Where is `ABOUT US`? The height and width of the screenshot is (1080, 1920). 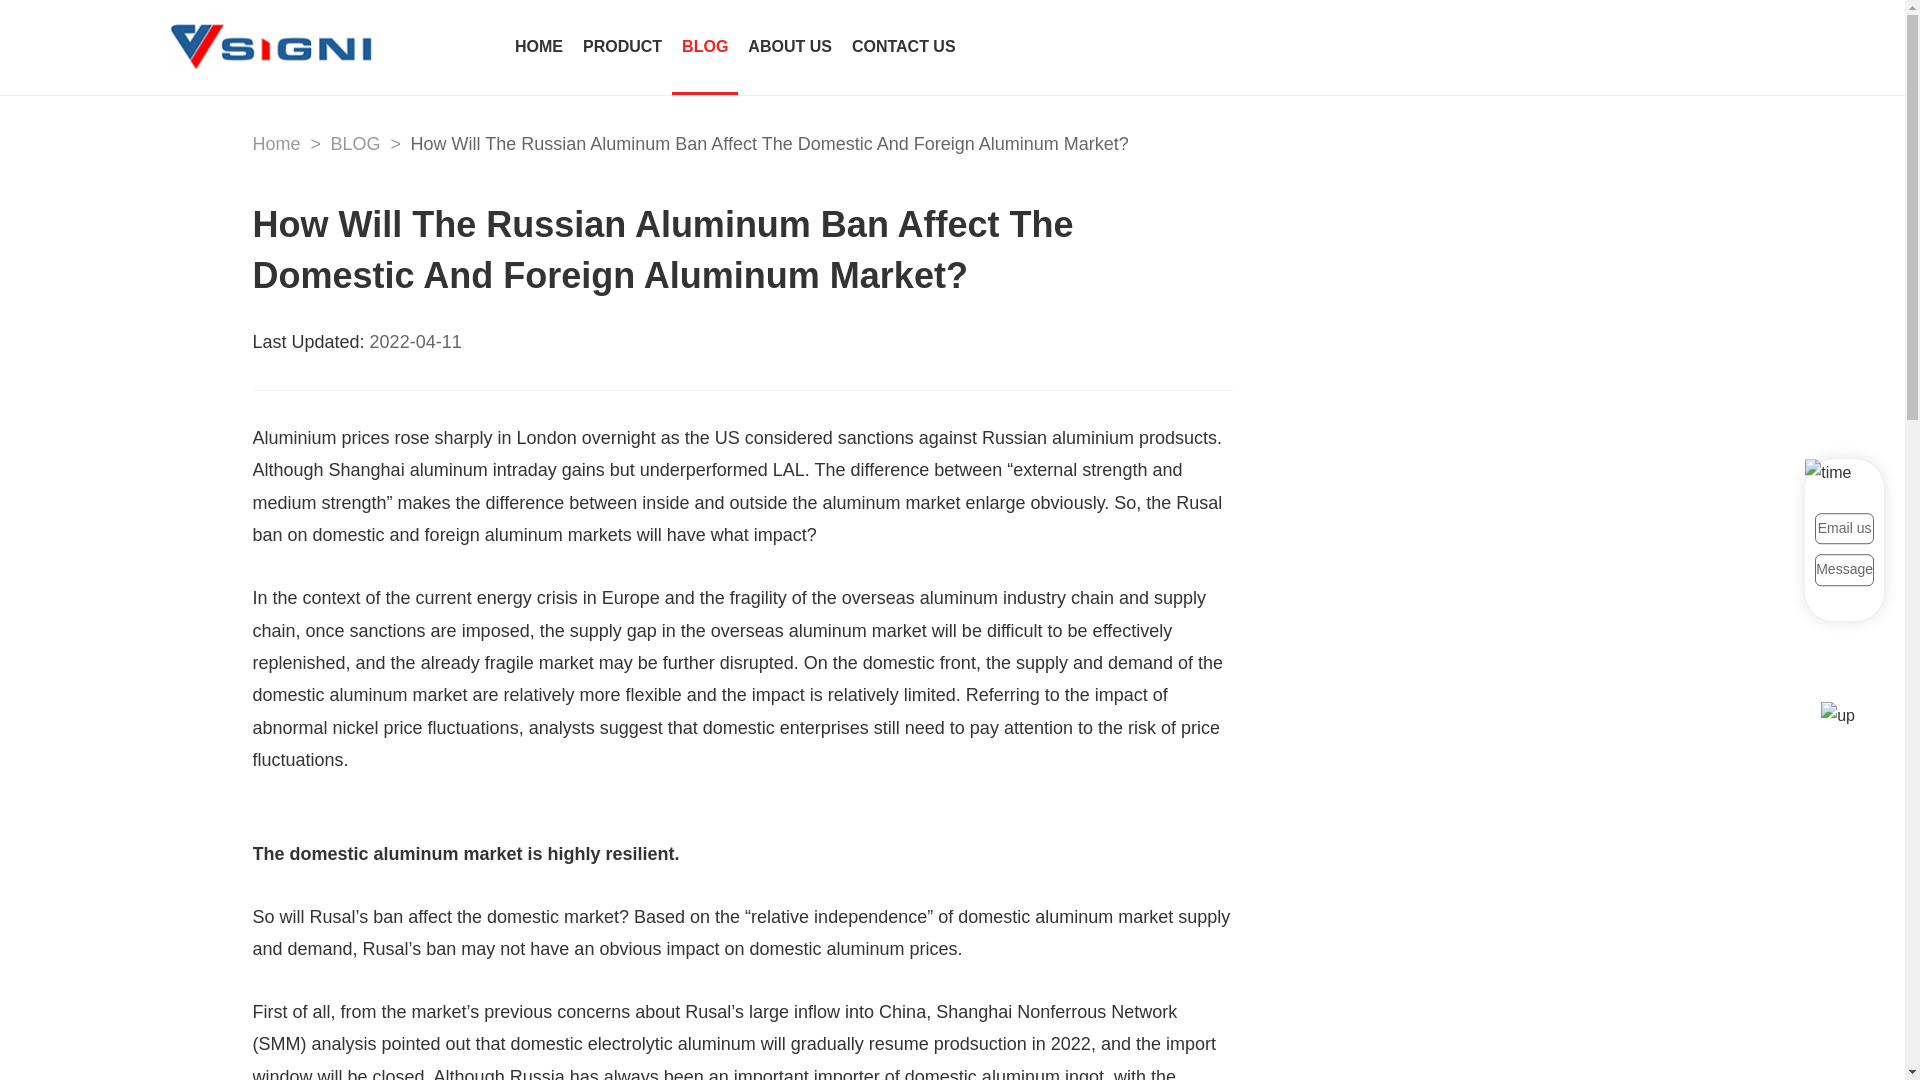 ABOUT US is located at coordinates (790, 48).